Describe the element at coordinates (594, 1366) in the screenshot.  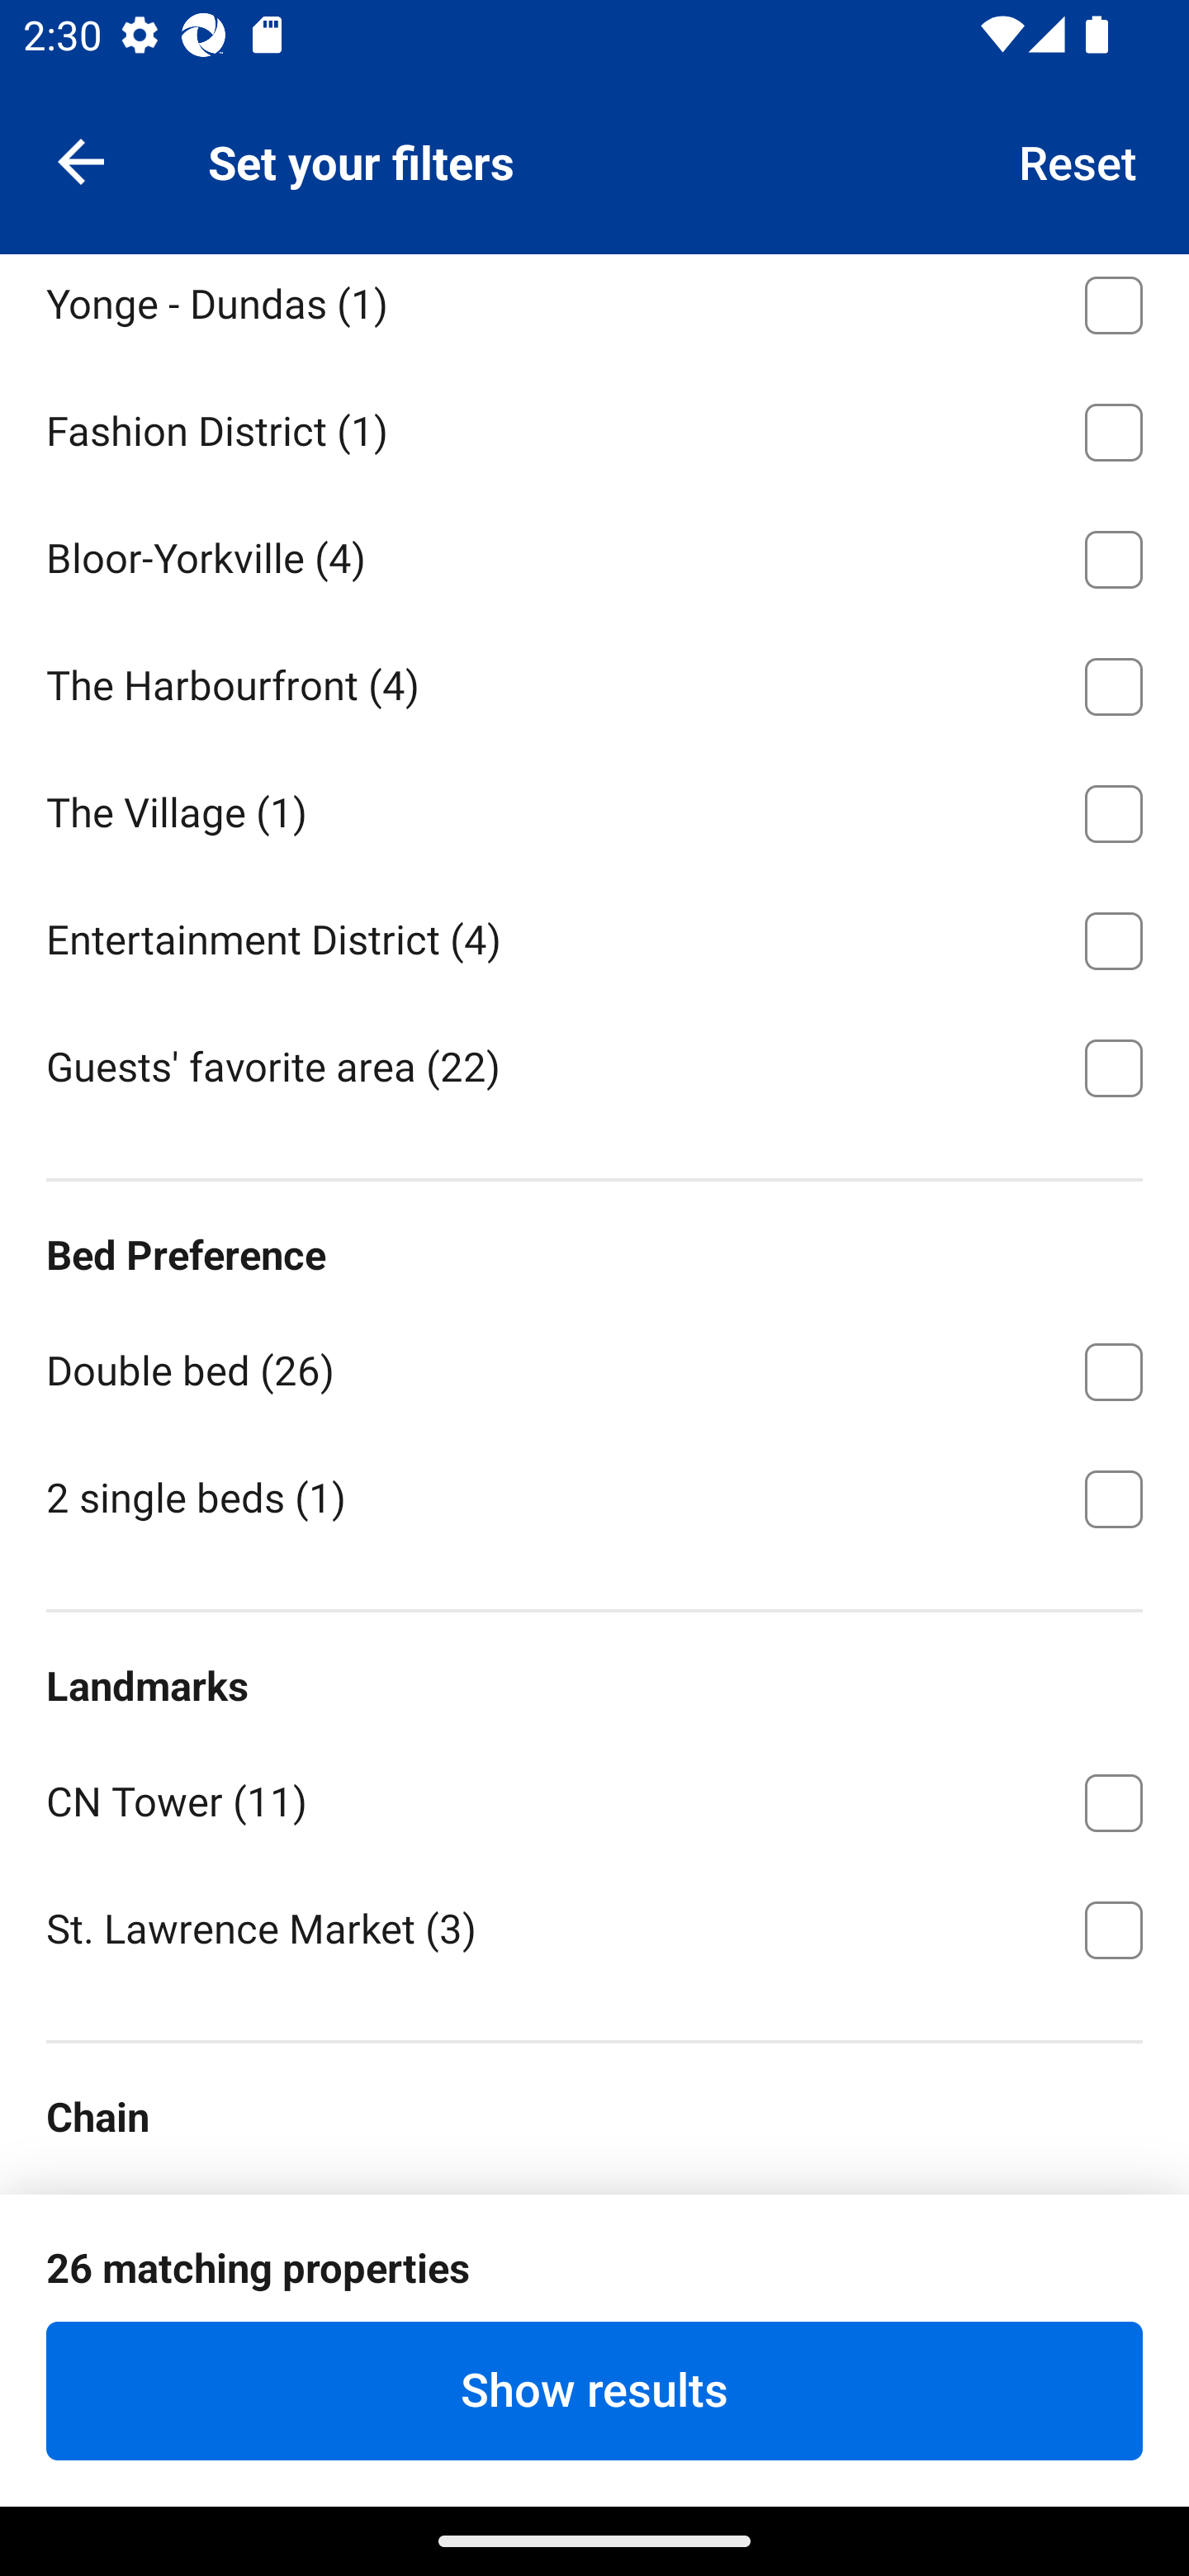
I see `Double bed ⁦(26)` at that location.